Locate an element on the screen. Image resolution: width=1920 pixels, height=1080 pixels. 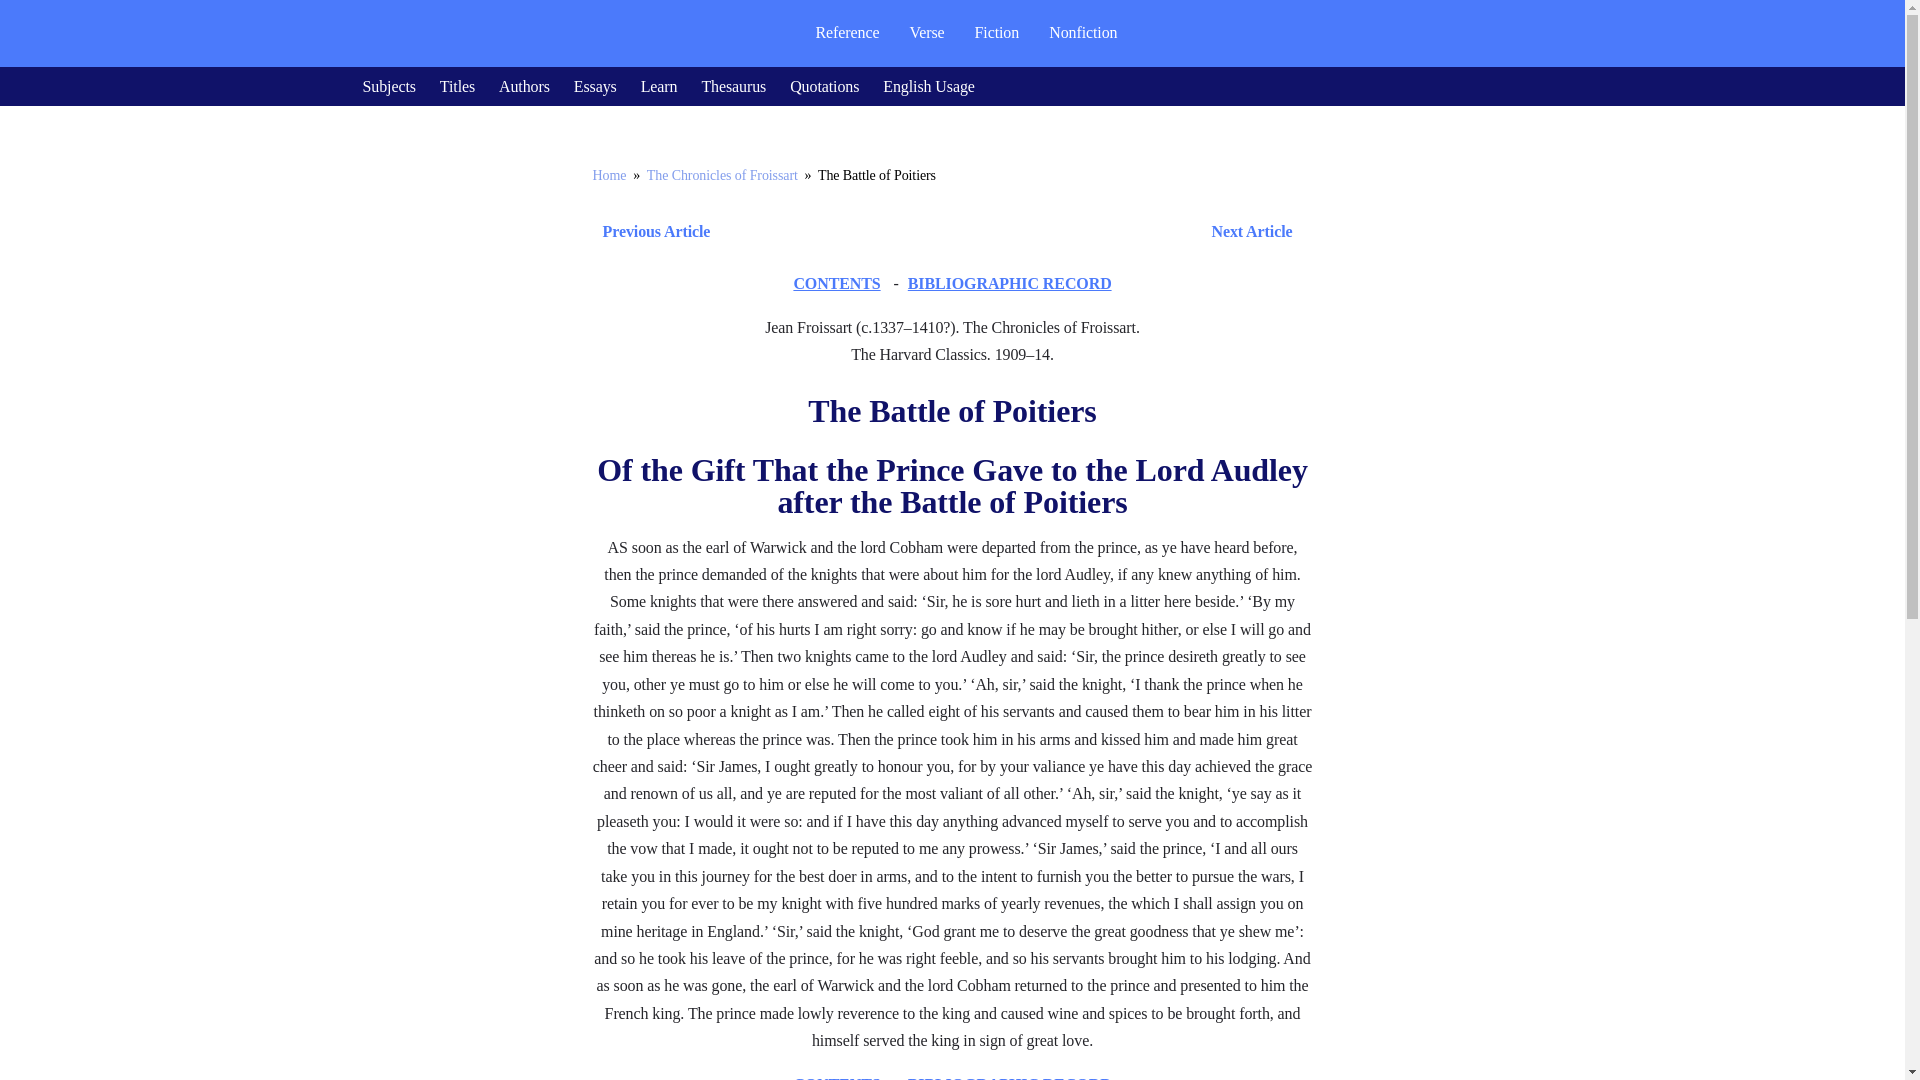
CONTENTS is located at coordinates (836, 1078).